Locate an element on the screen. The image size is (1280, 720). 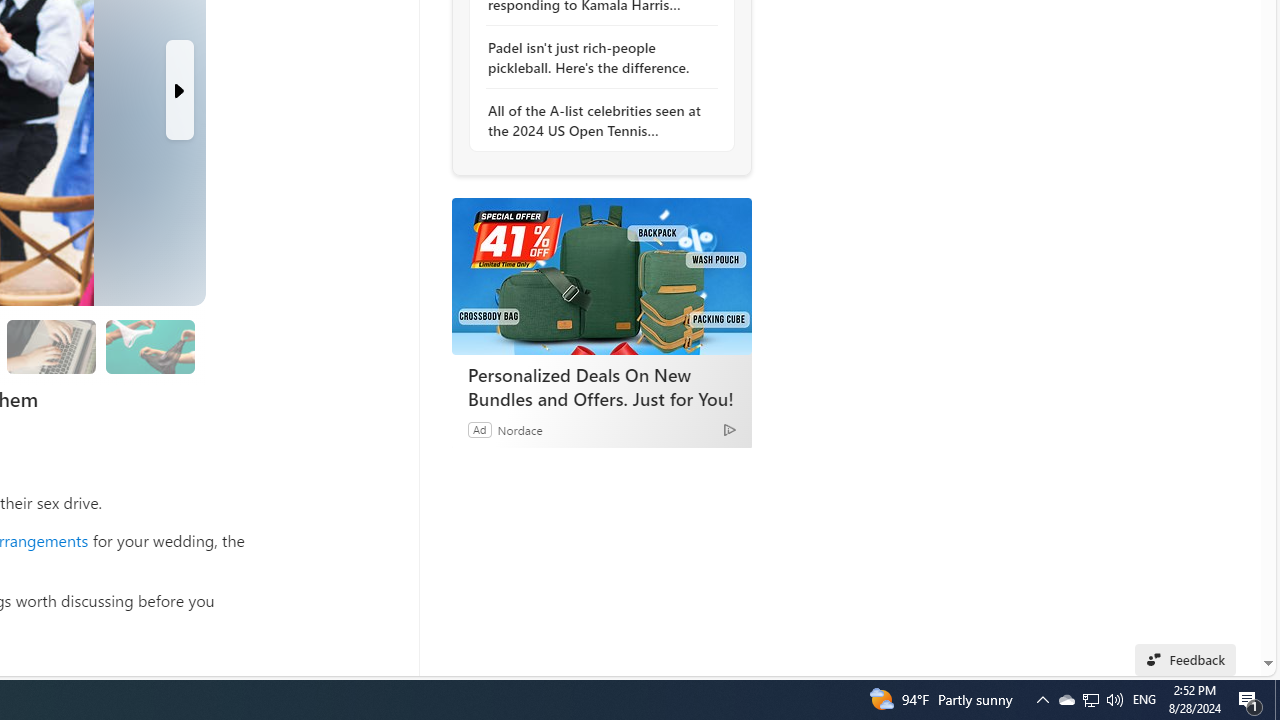
Class: progress is located at coordinates (150, 343).